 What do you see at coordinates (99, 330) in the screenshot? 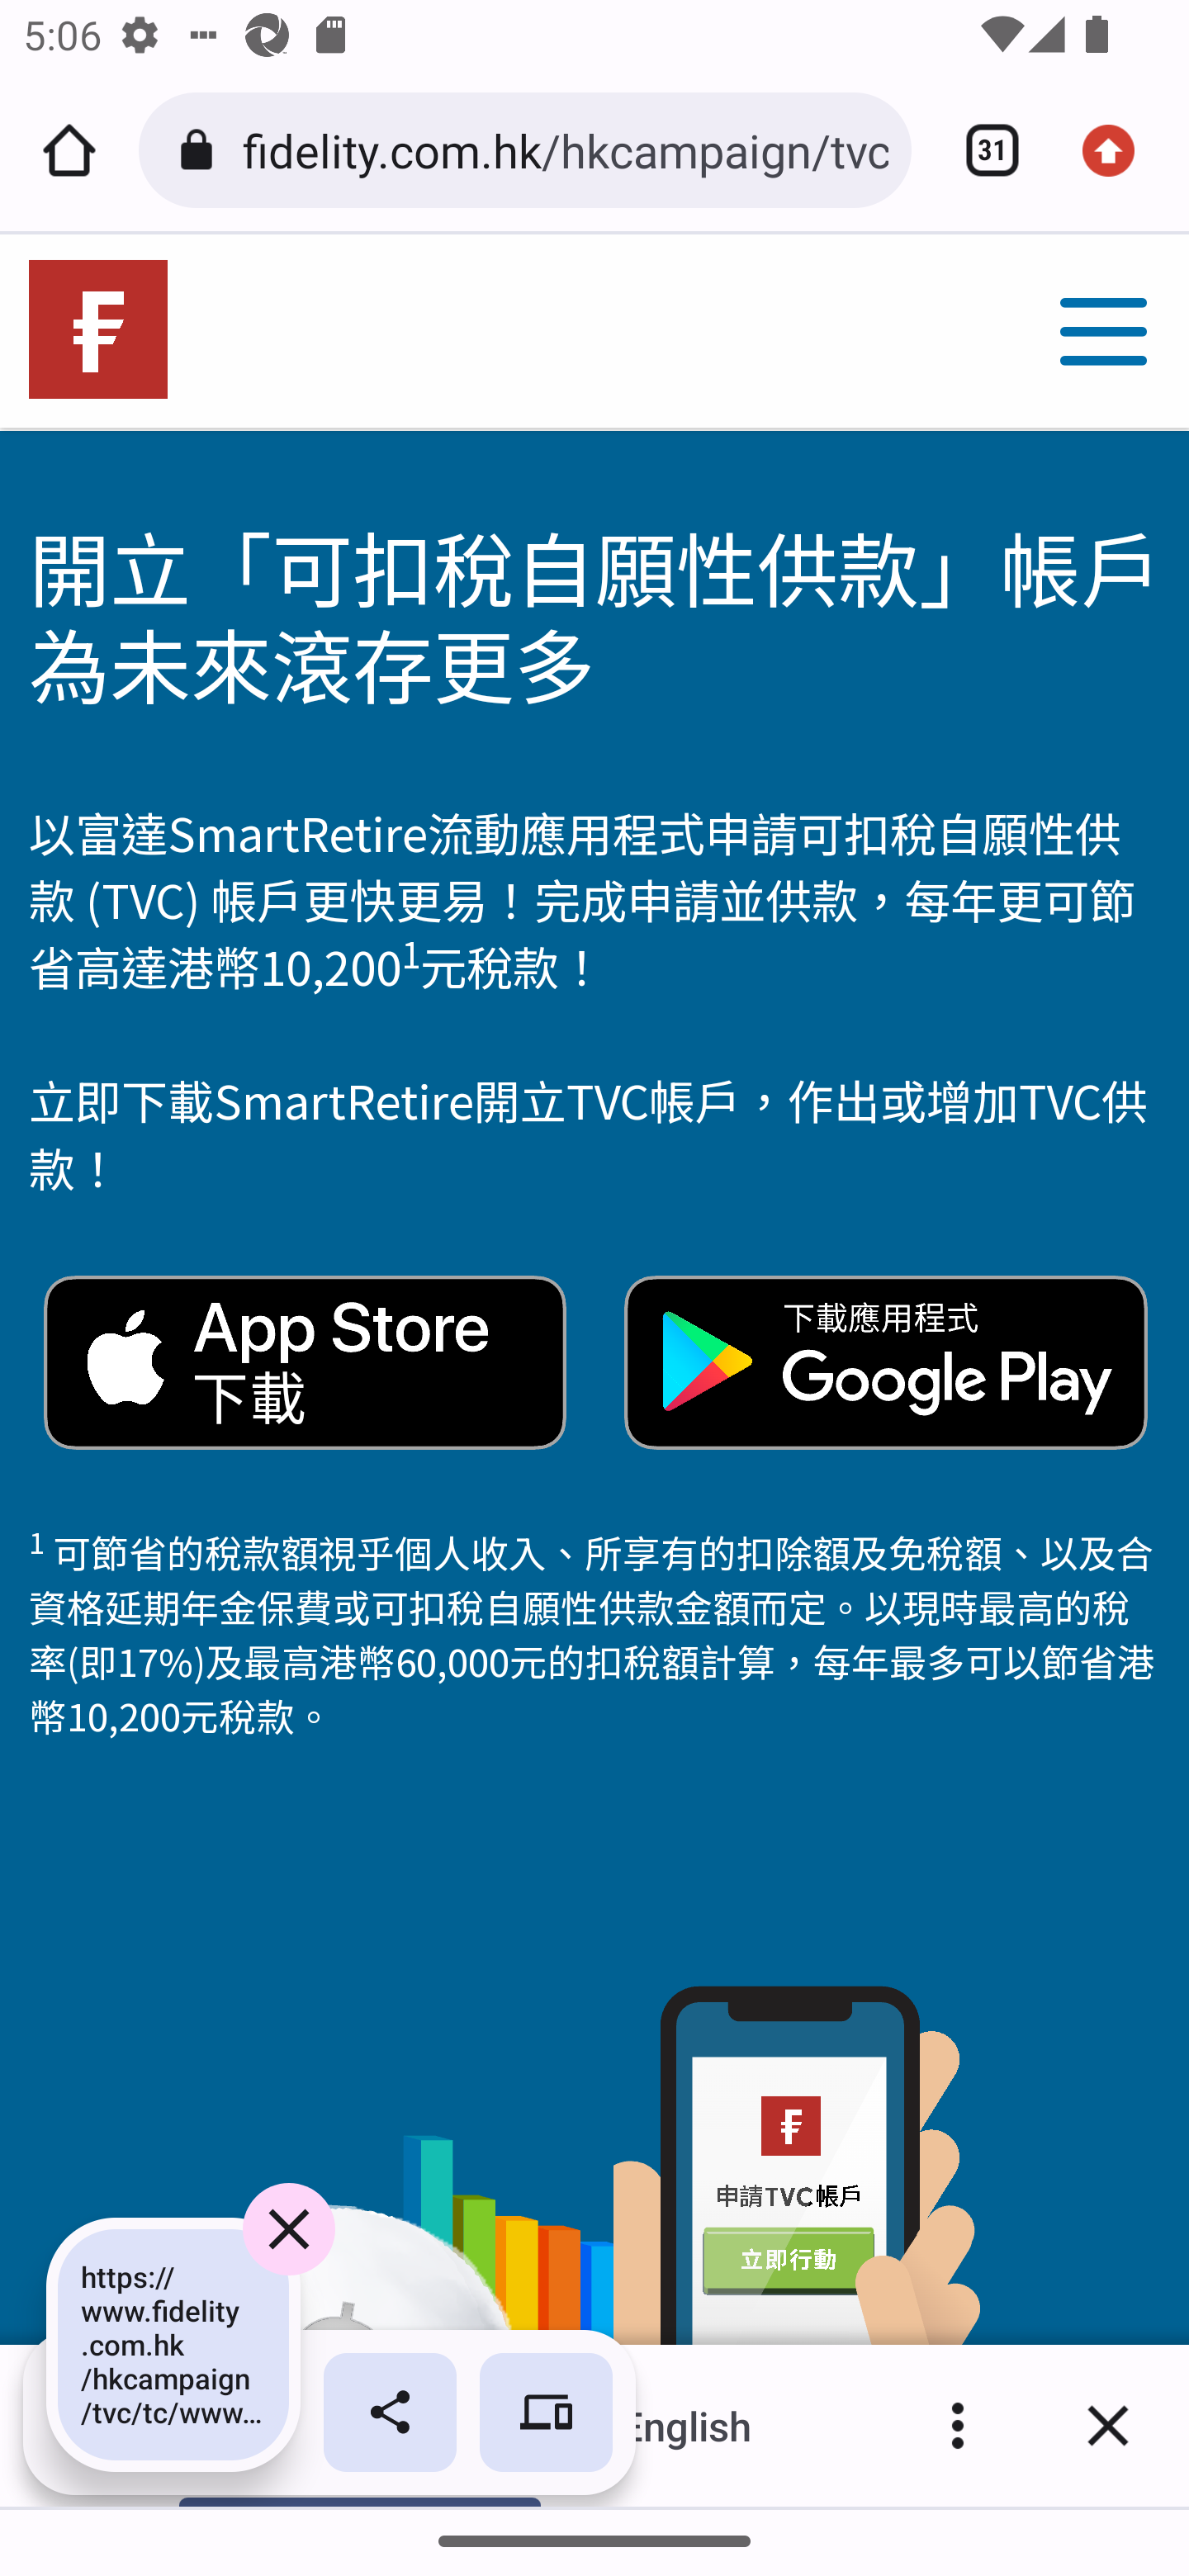
I see `Logo` at bounding box center [99, 330].